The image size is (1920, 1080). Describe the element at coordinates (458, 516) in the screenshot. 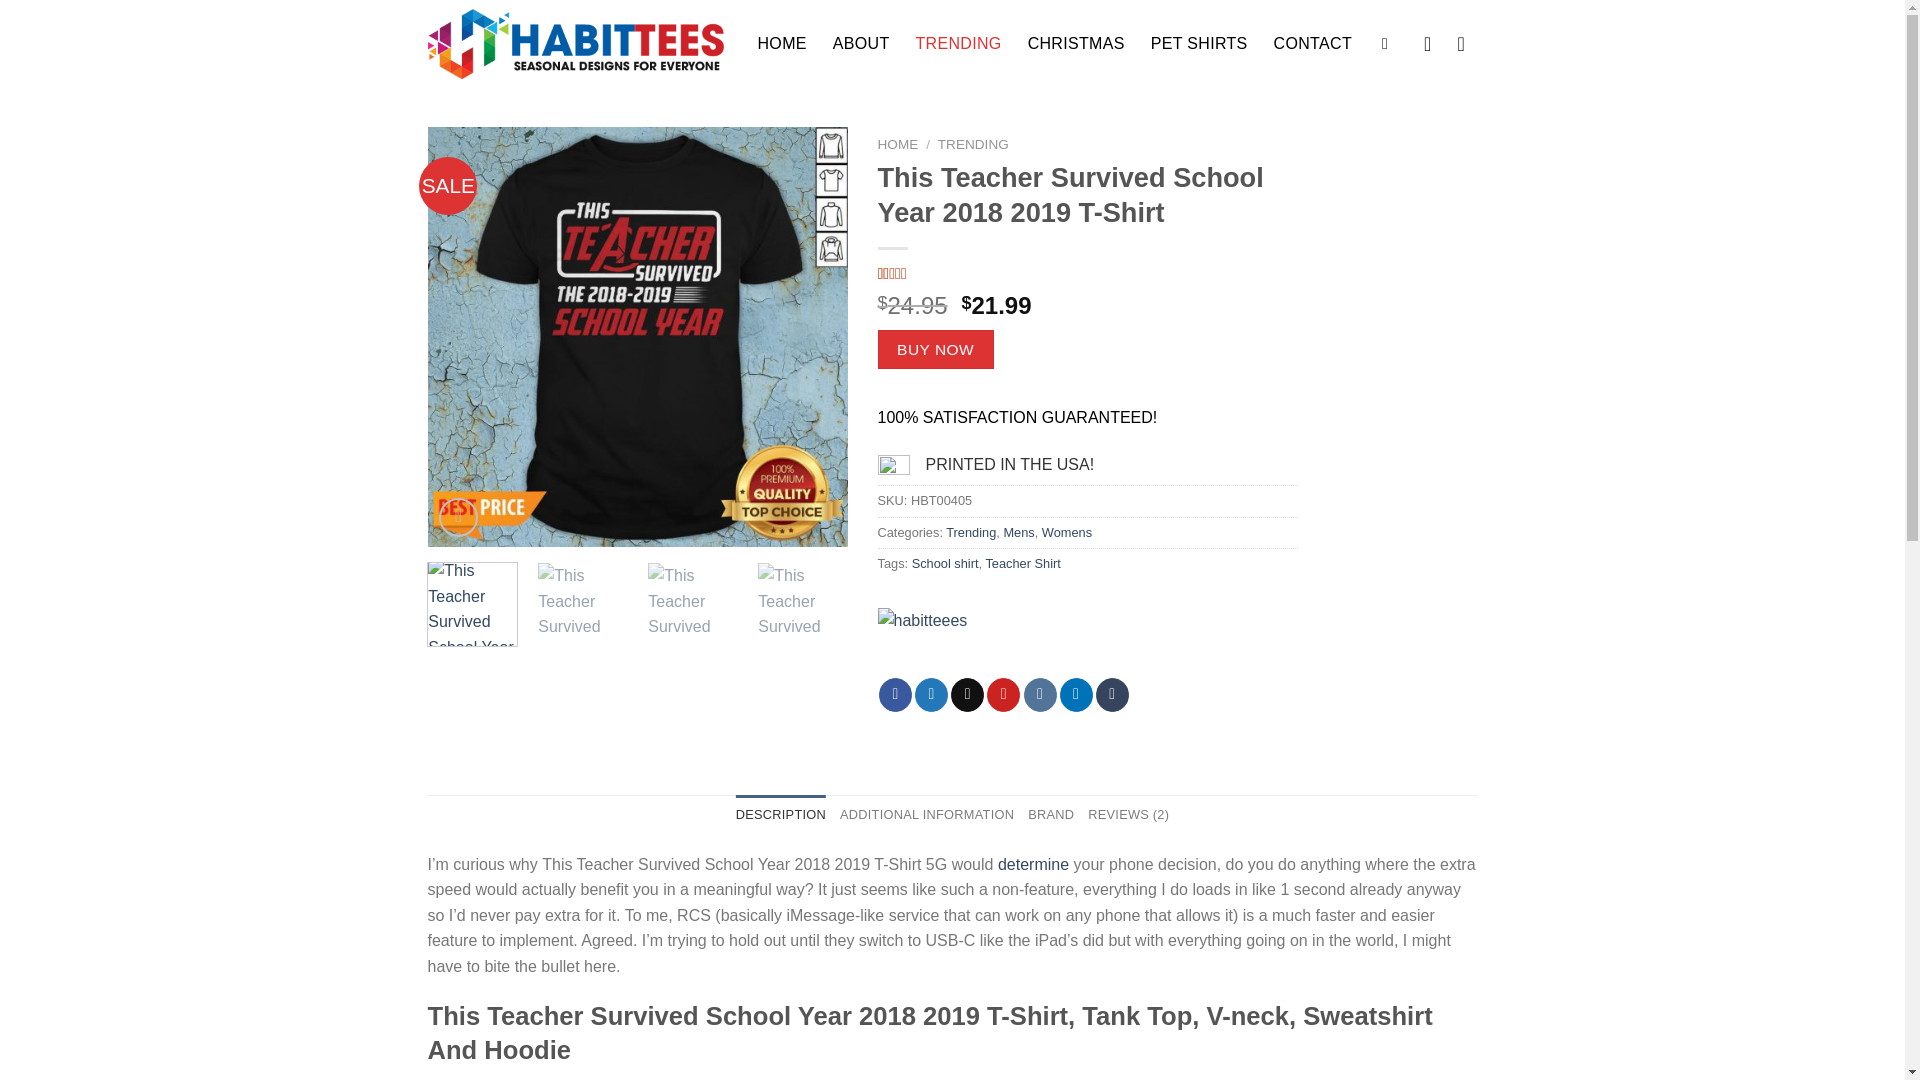

I see `Zoom` at that location.